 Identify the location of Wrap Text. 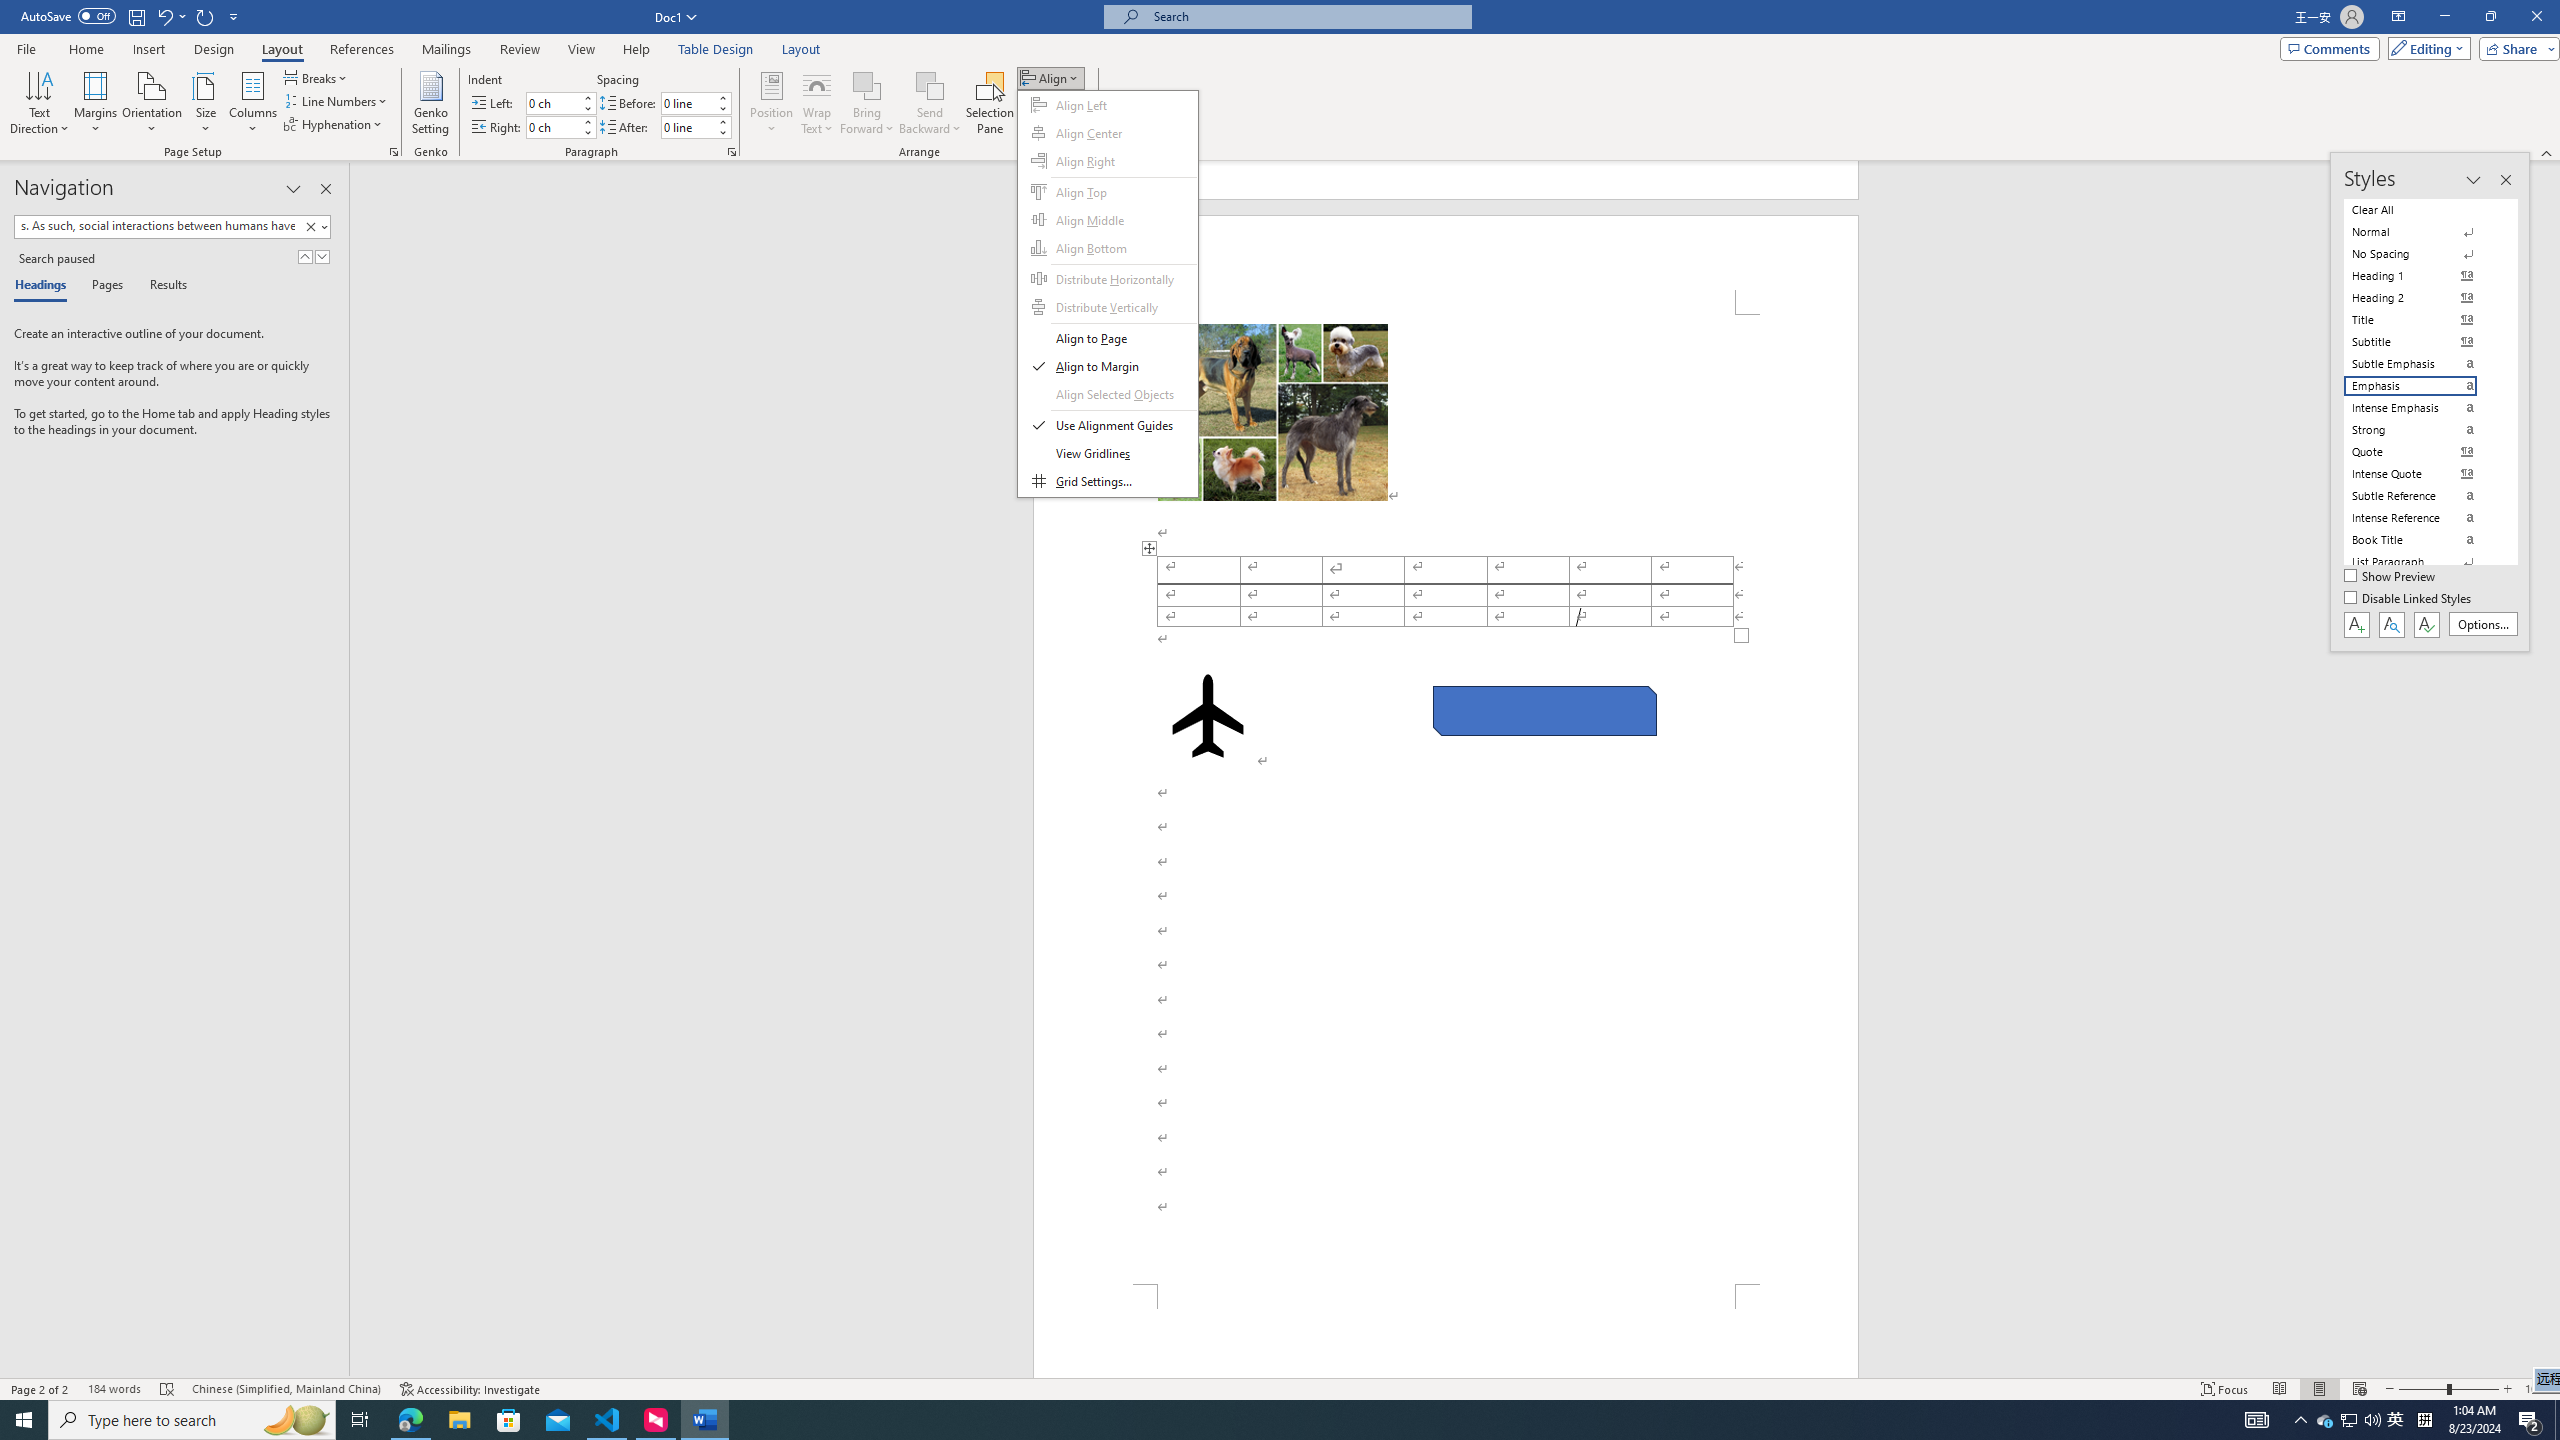
(816, 103).